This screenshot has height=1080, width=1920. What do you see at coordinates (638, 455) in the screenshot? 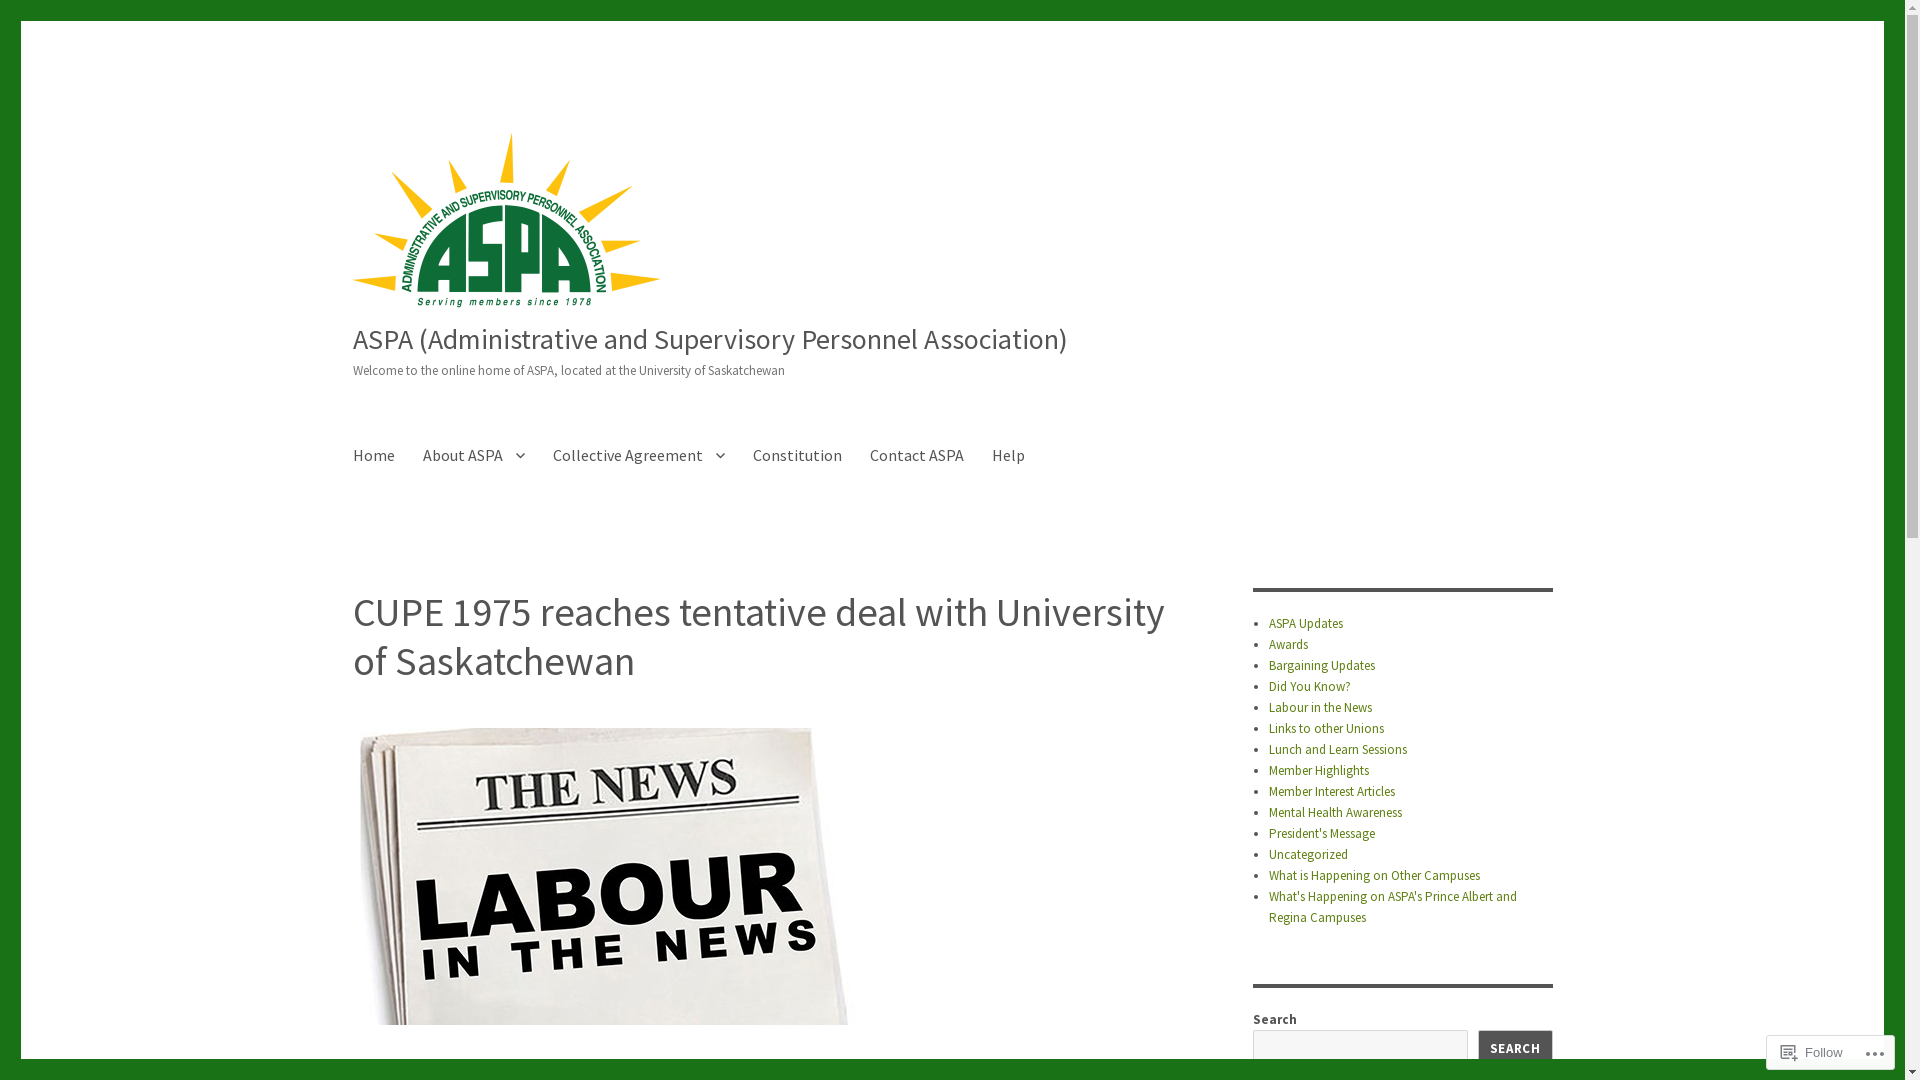
I see `Collective Agreement` at bounding box center [638, 455].